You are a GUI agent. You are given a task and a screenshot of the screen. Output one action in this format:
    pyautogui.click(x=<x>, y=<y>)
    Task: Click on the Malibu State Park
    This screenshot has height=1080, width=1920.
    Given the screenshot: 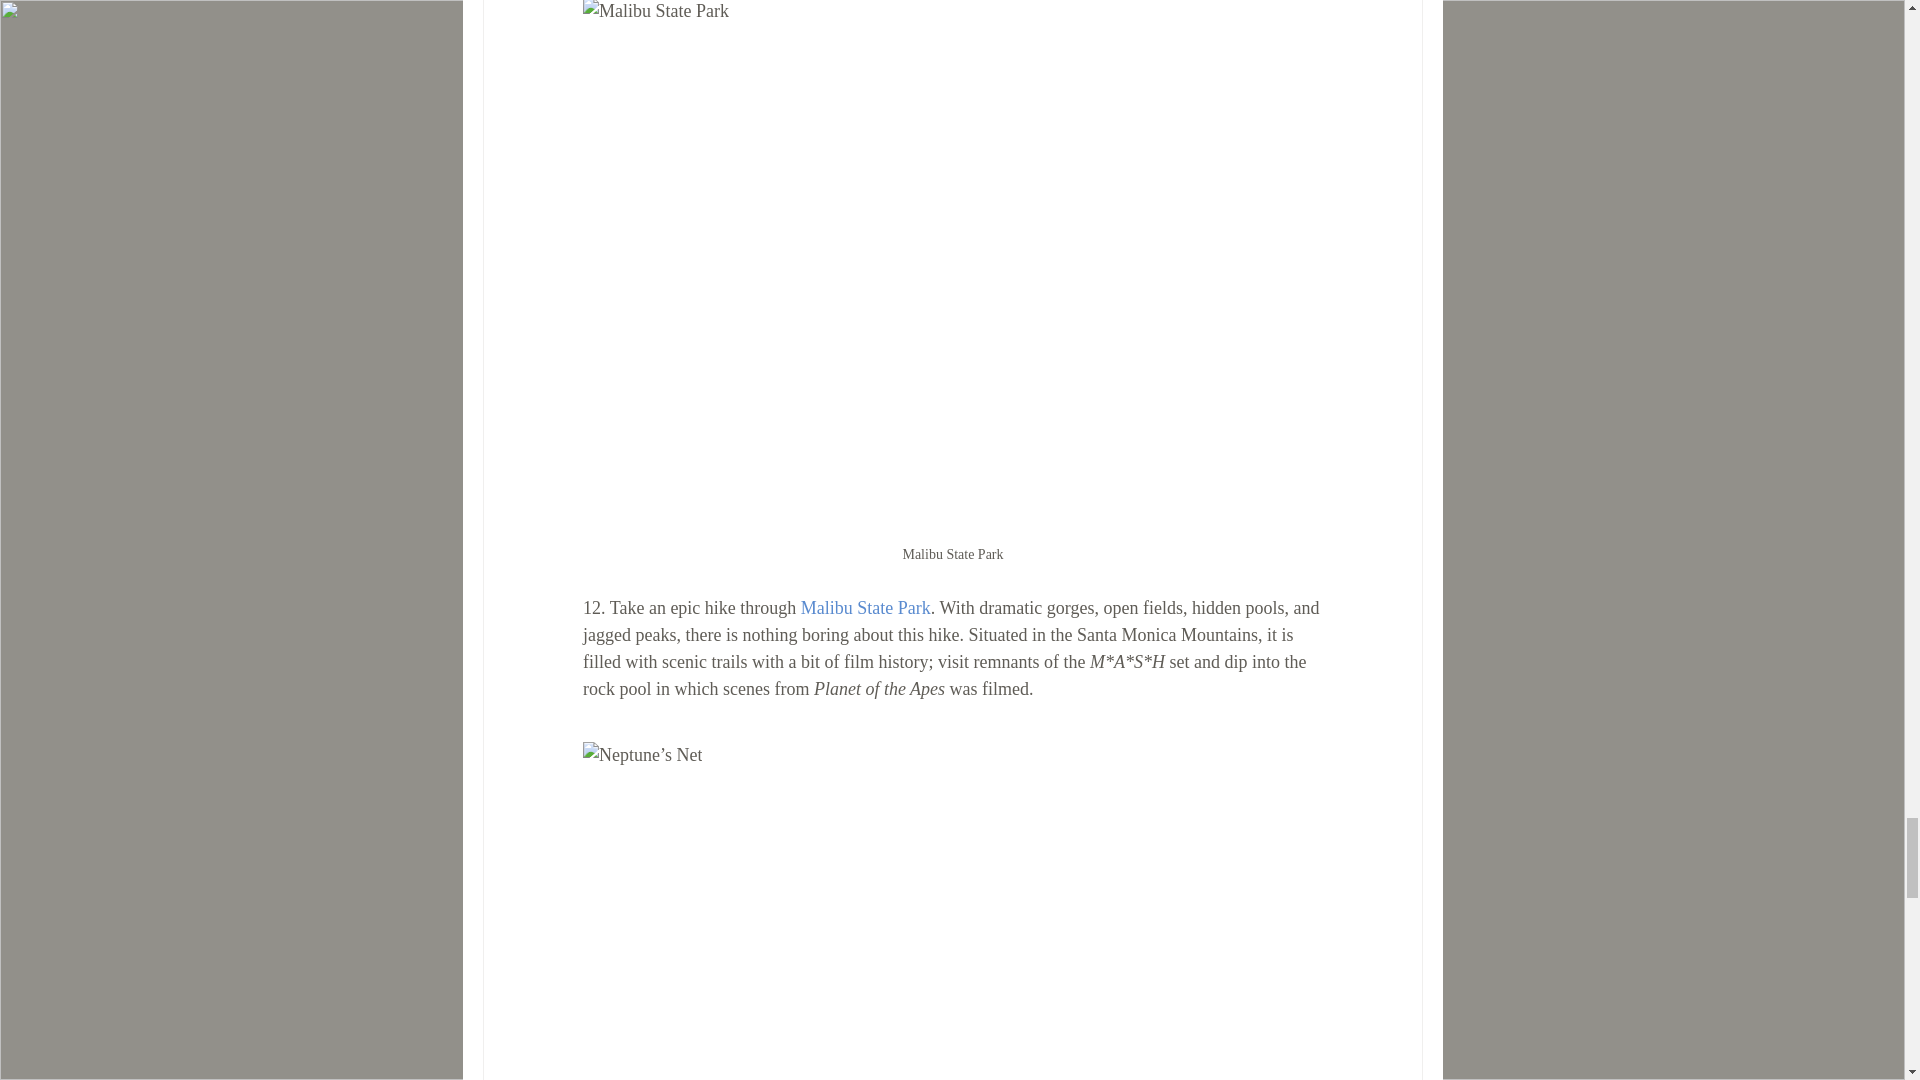 What is the action you would take?
    pyautogui.click(x=864, y=608)
    